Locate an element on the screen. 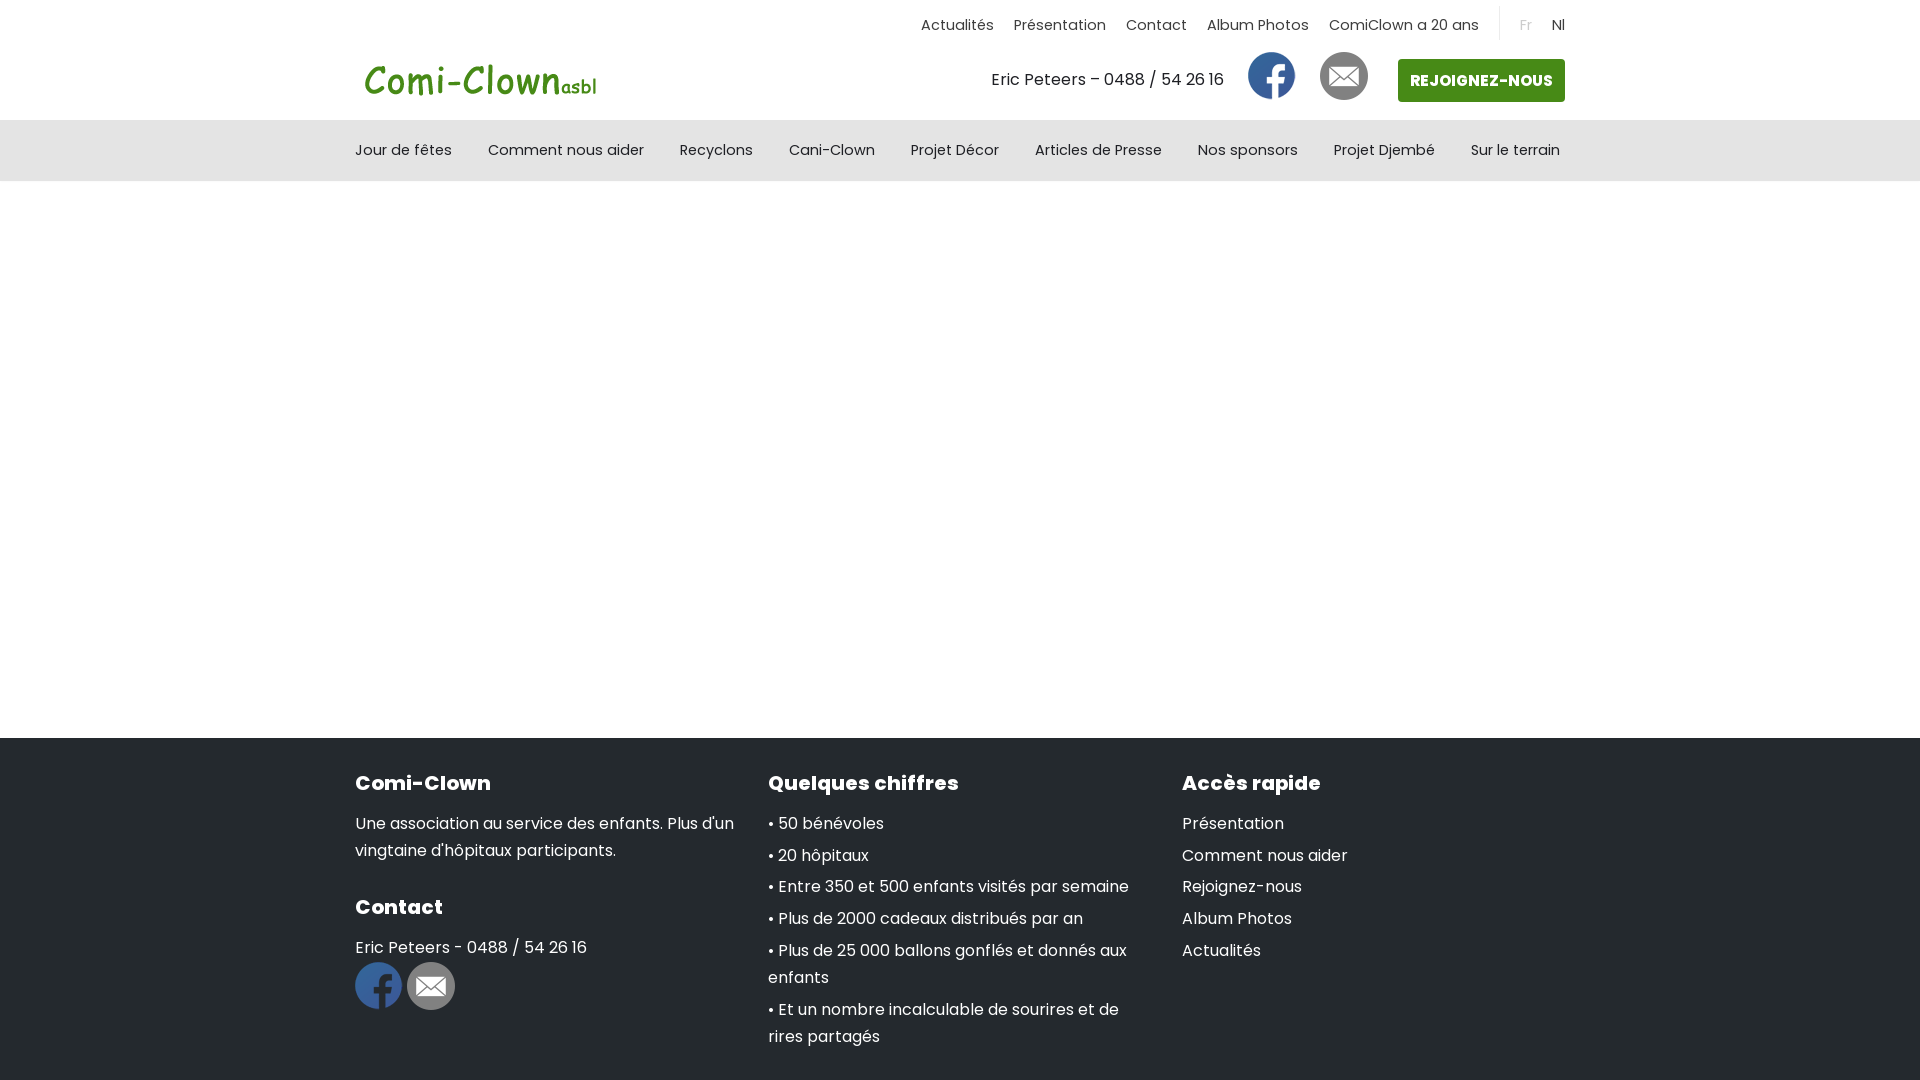  Album Photos is located at coordinates (1258, 25).